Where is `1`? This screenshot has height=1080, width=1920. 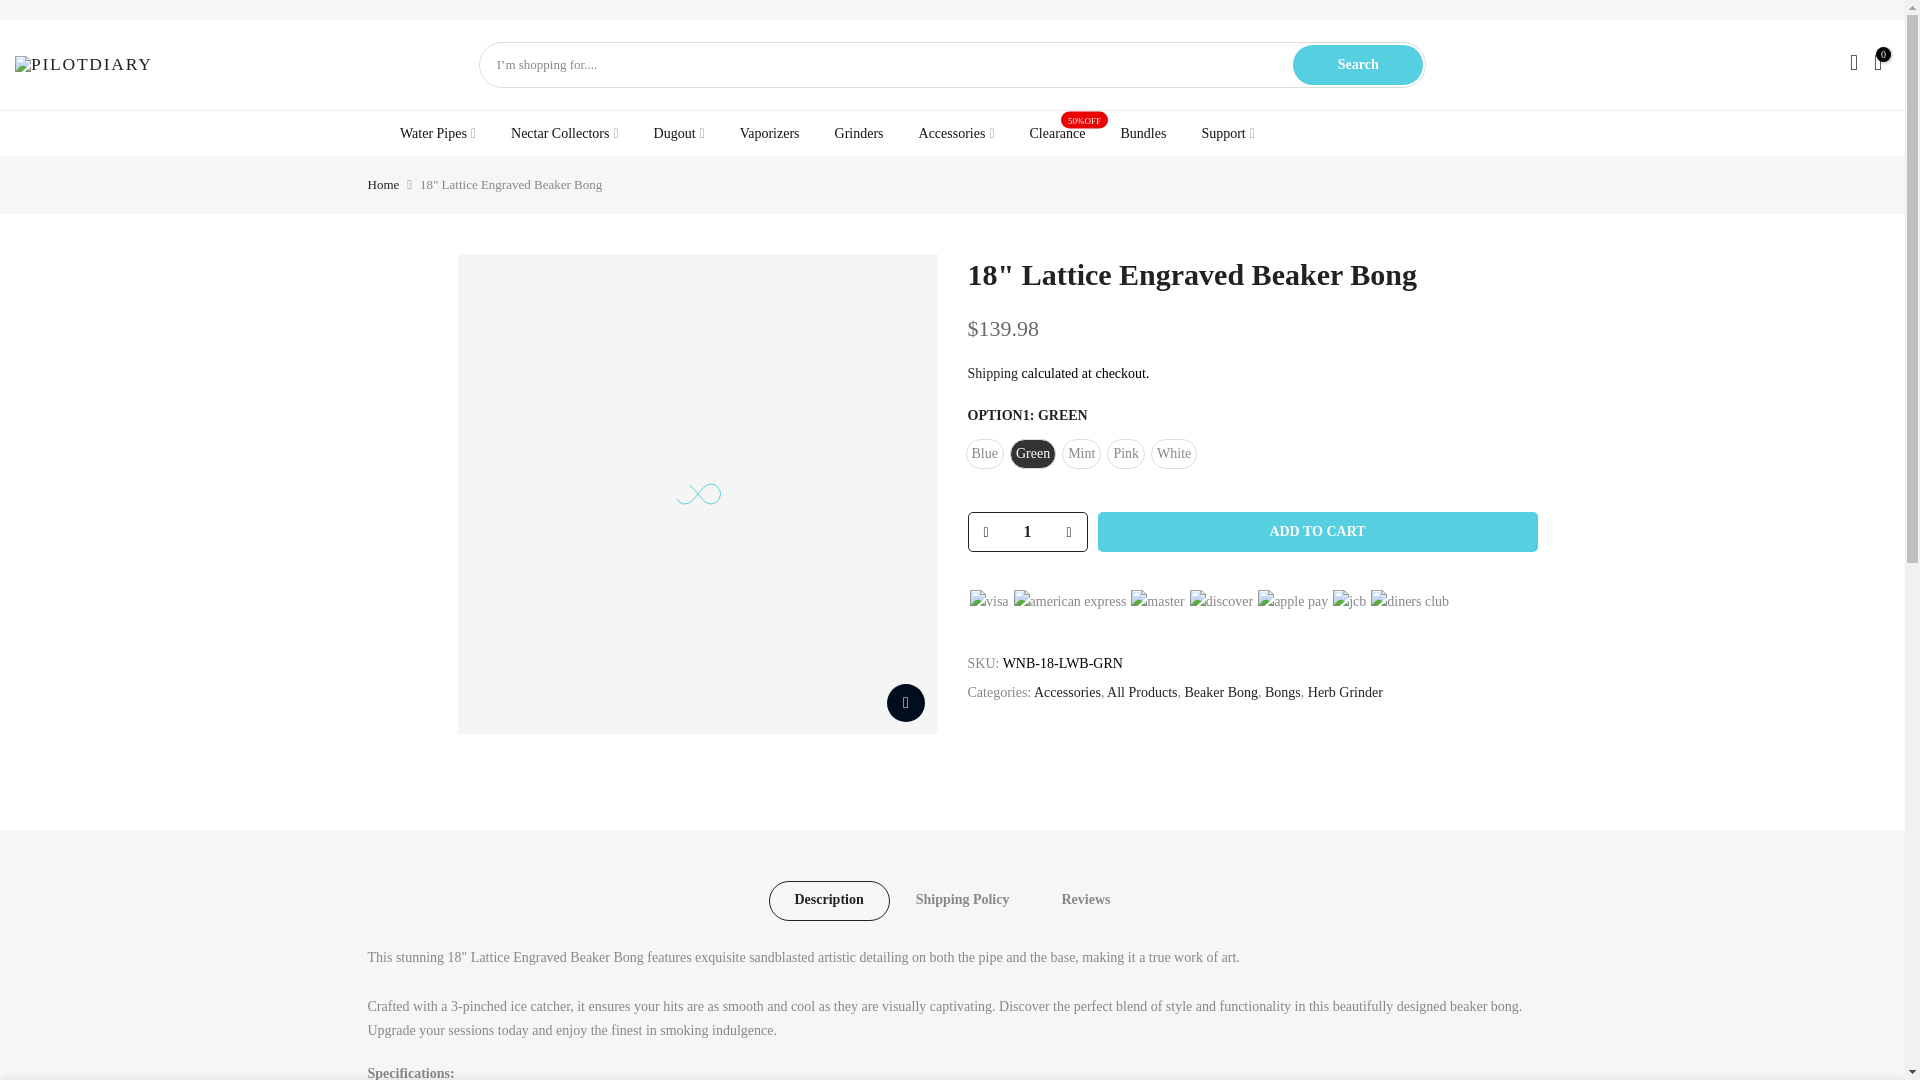
1 is located at coordinates (1026, 532).